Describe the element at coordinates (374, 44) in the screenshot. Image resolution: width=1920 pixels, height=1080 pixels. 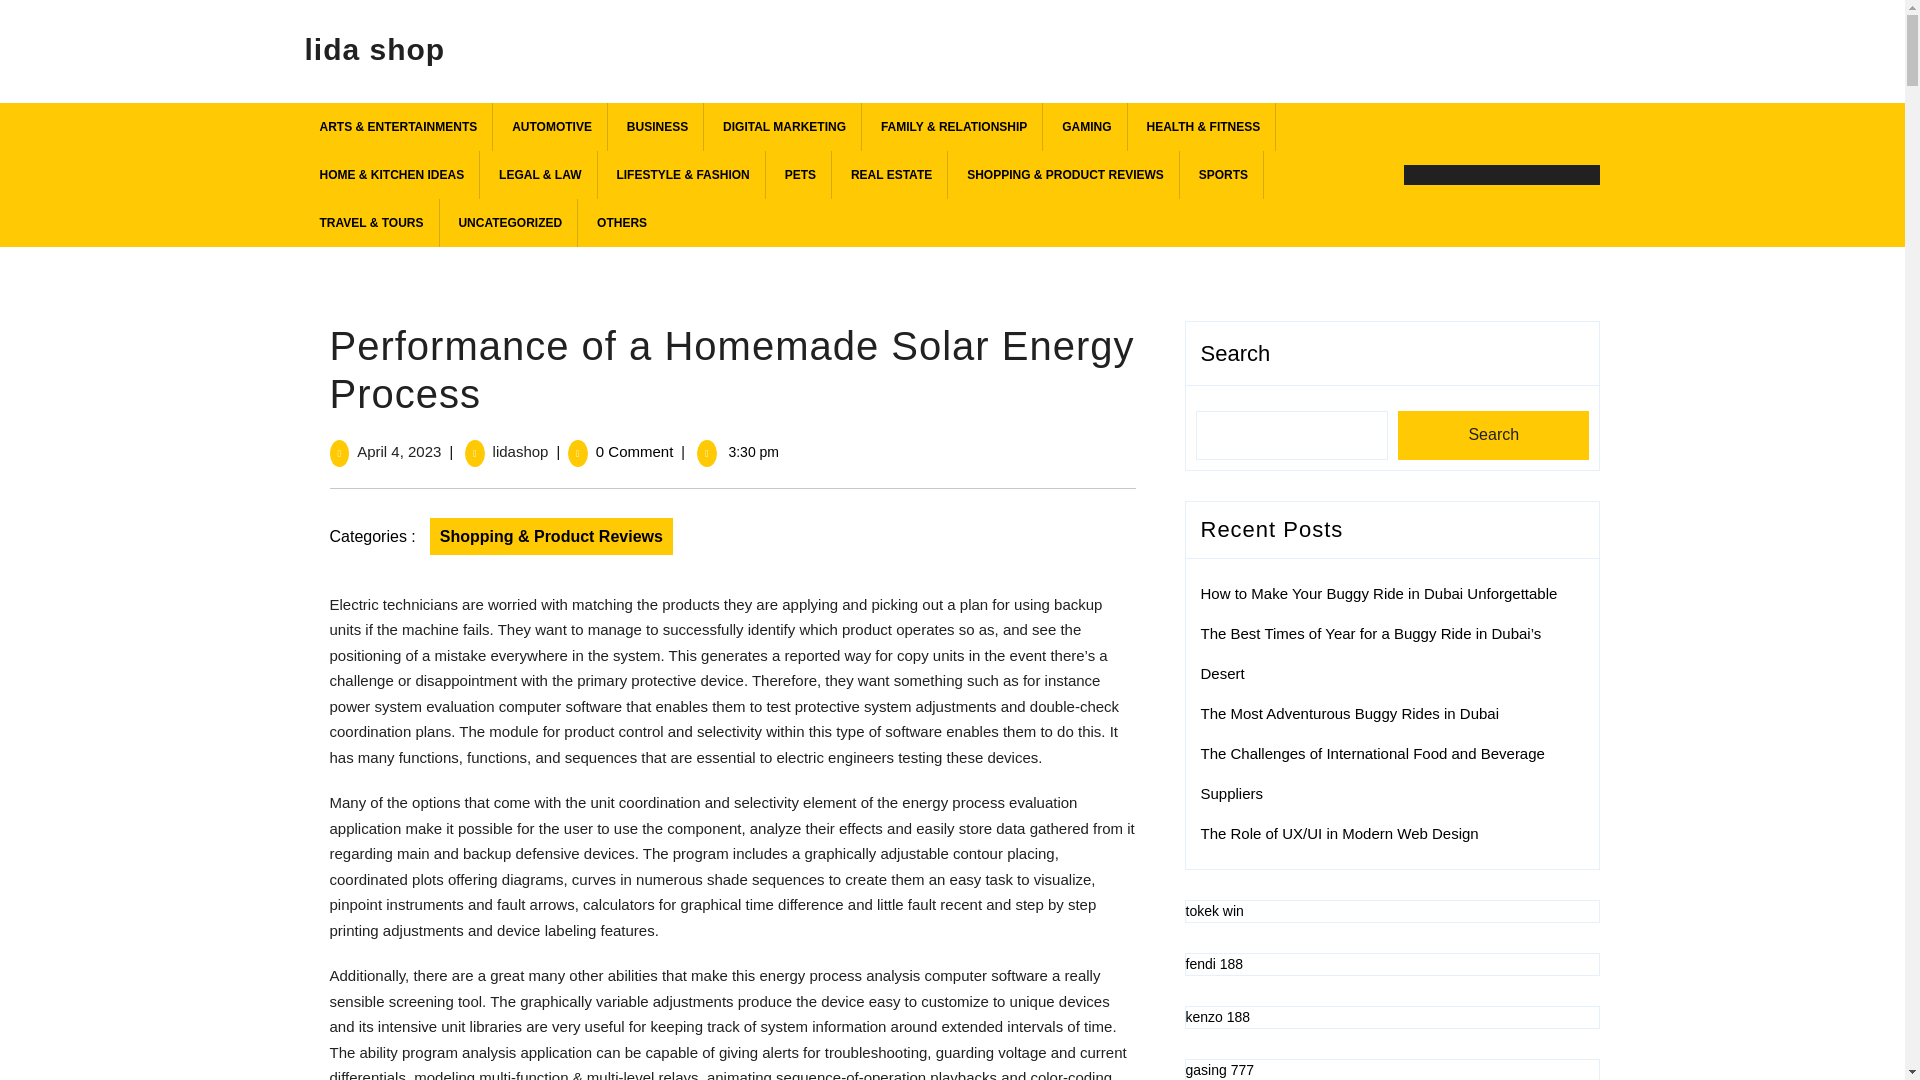
I see `lida shop` at that location.